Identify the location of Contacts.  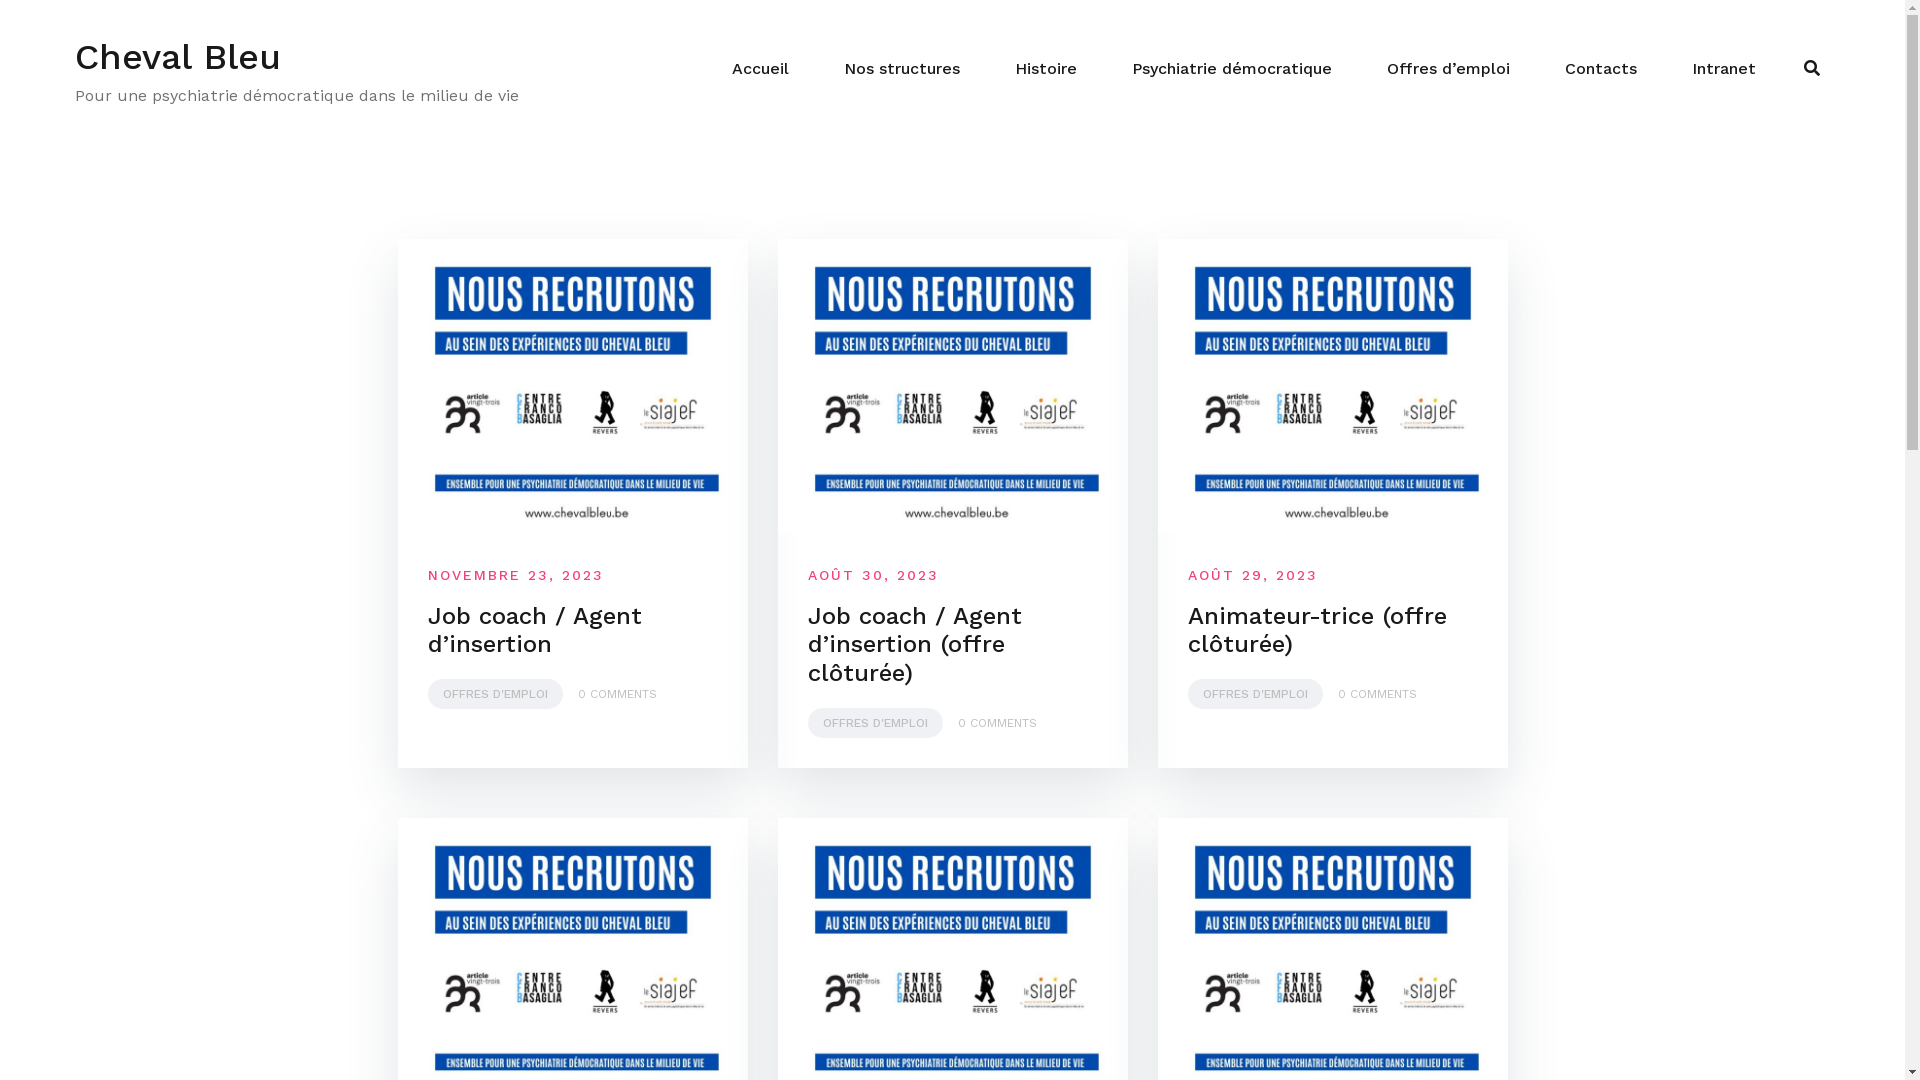
(1601, 69).